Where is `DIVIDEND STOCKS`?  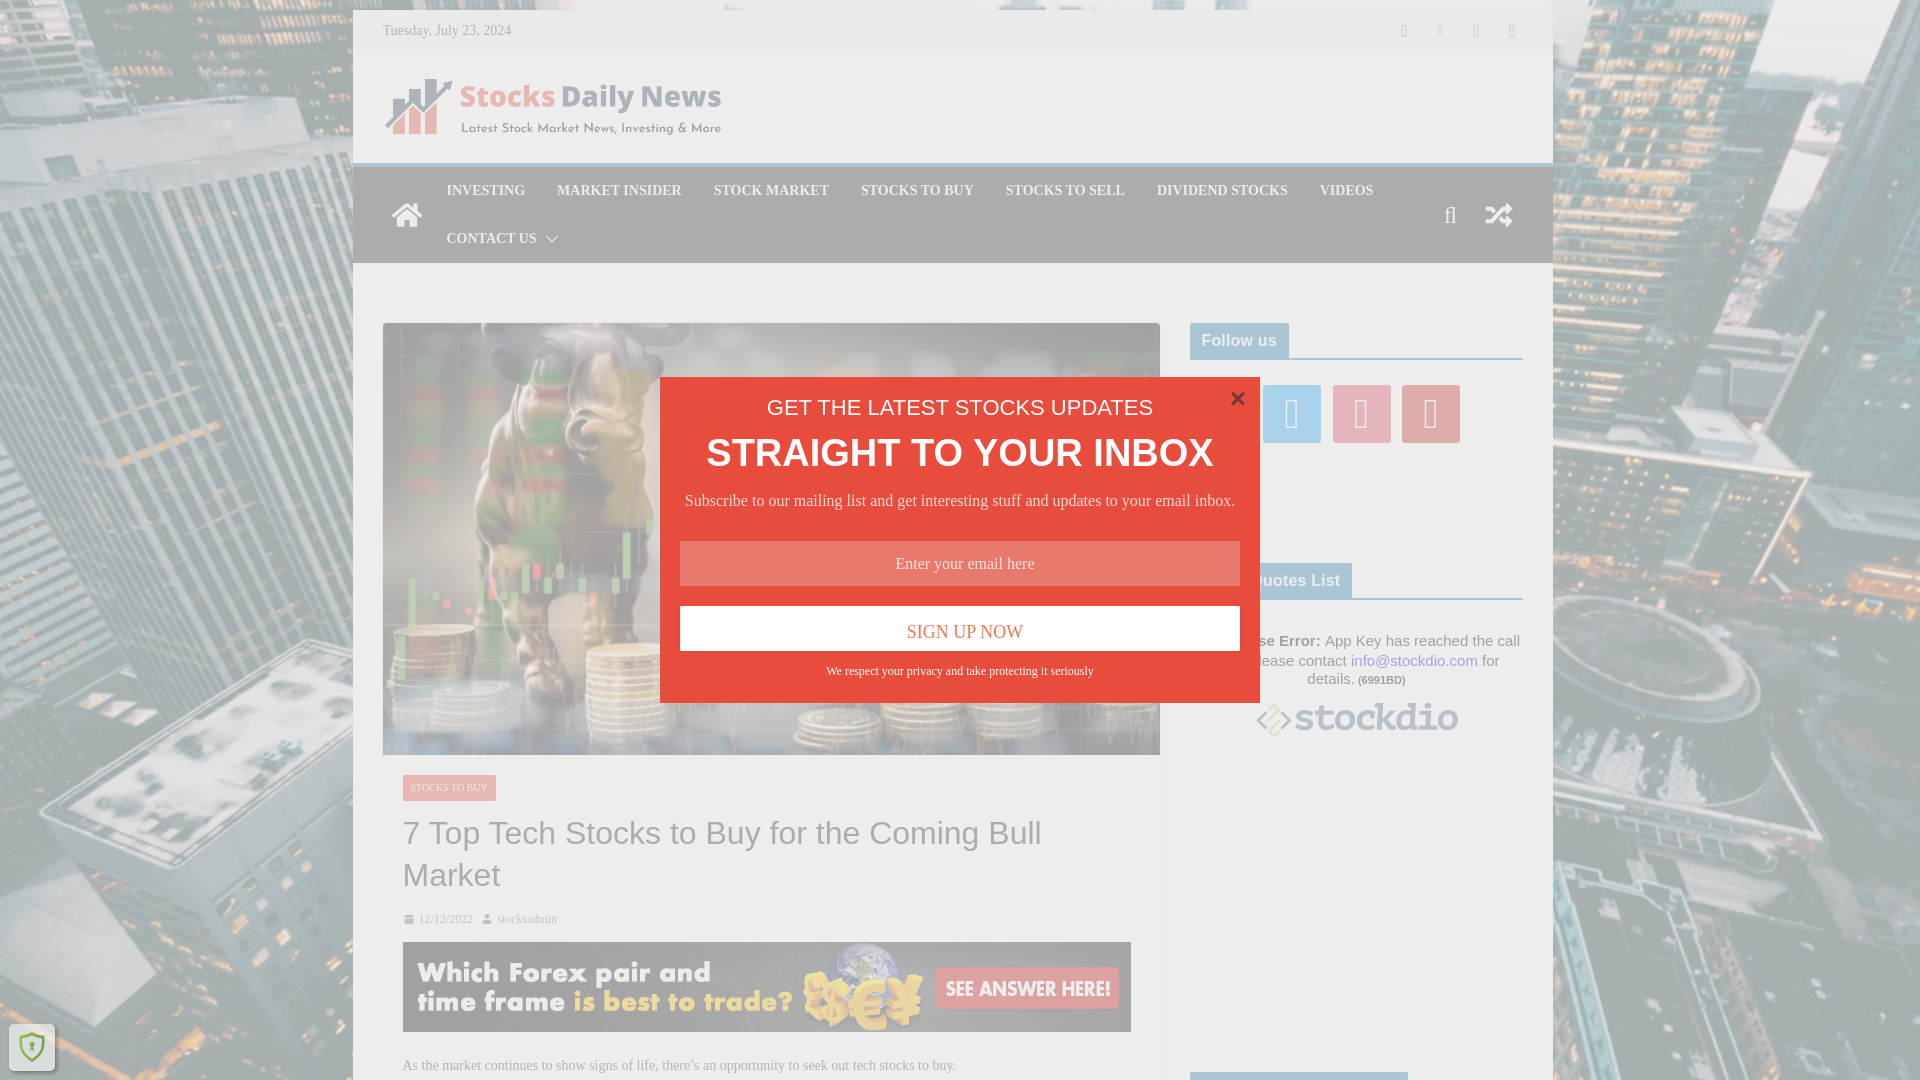 DIVIDEND STOCKS is located at coordinates (1222, 191).